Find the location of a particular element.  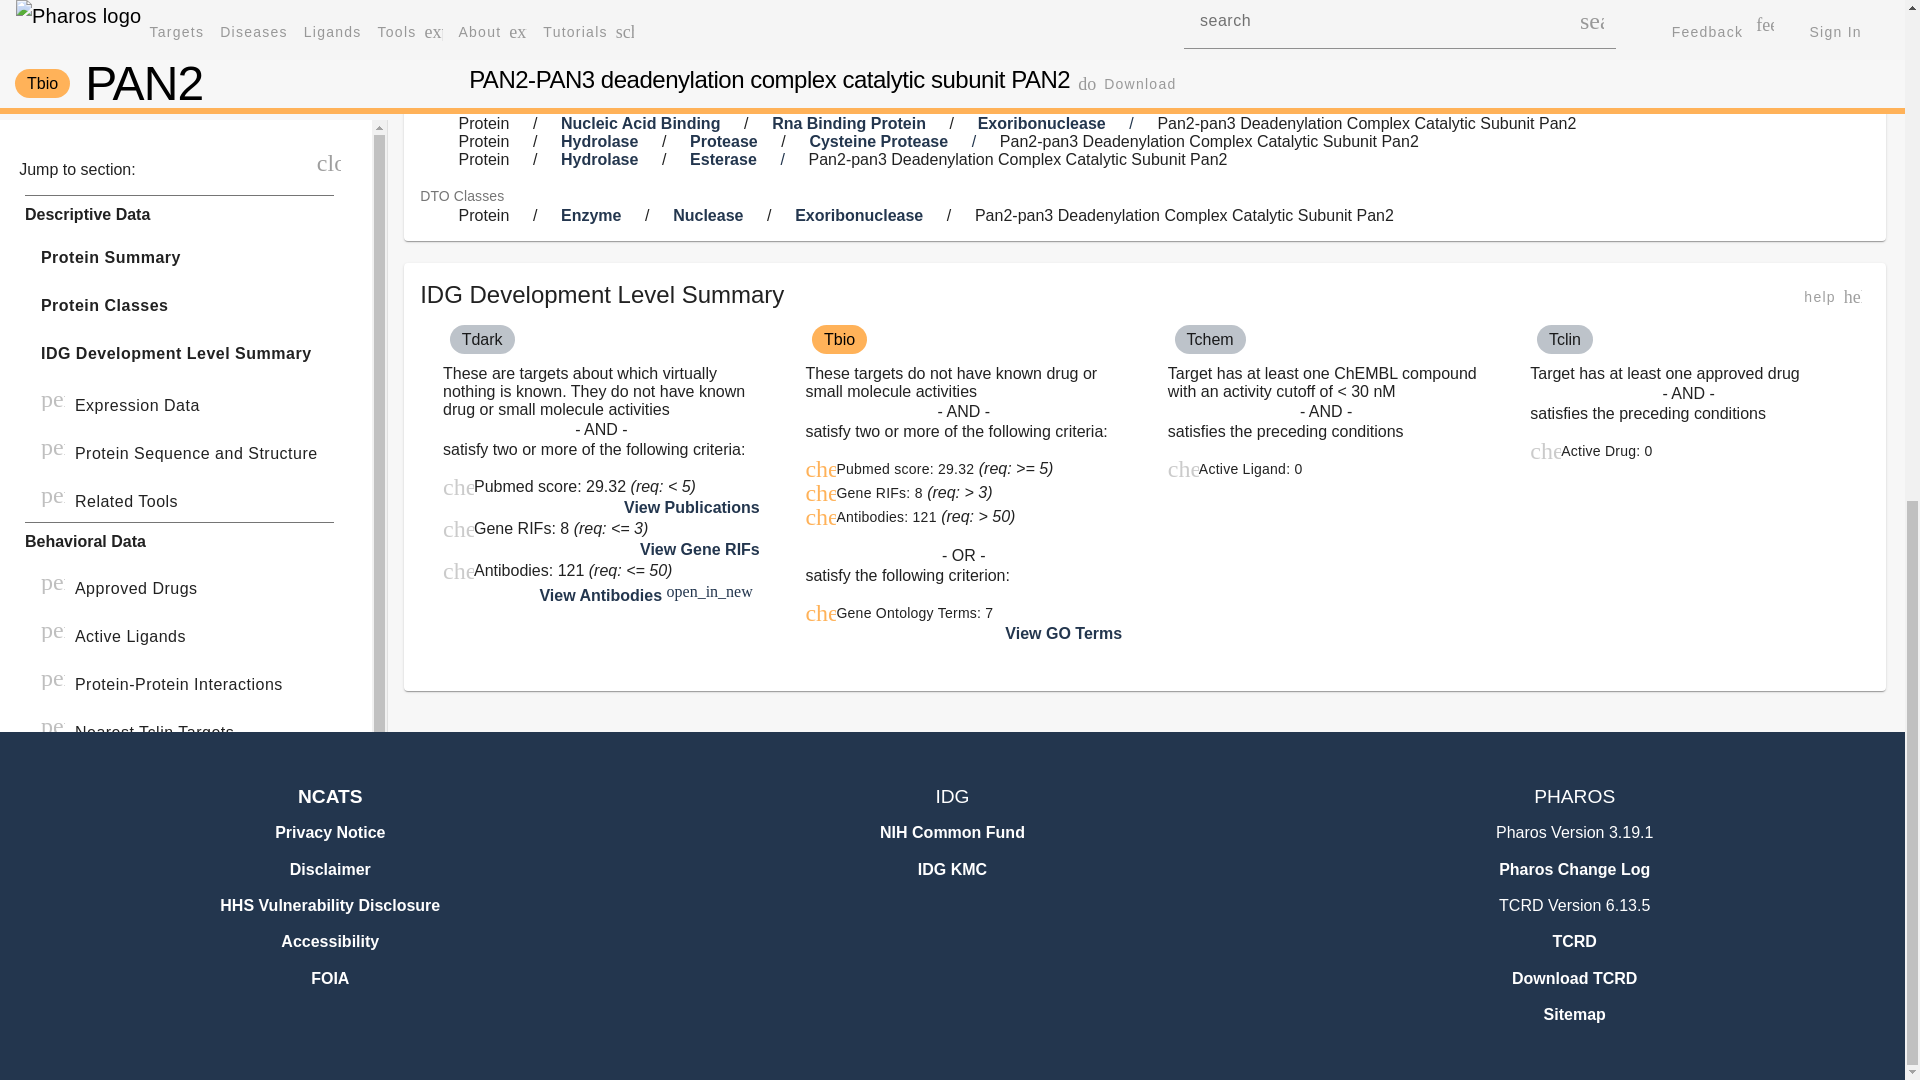

pendingDisease Associations is located at coordinates (179, 78).